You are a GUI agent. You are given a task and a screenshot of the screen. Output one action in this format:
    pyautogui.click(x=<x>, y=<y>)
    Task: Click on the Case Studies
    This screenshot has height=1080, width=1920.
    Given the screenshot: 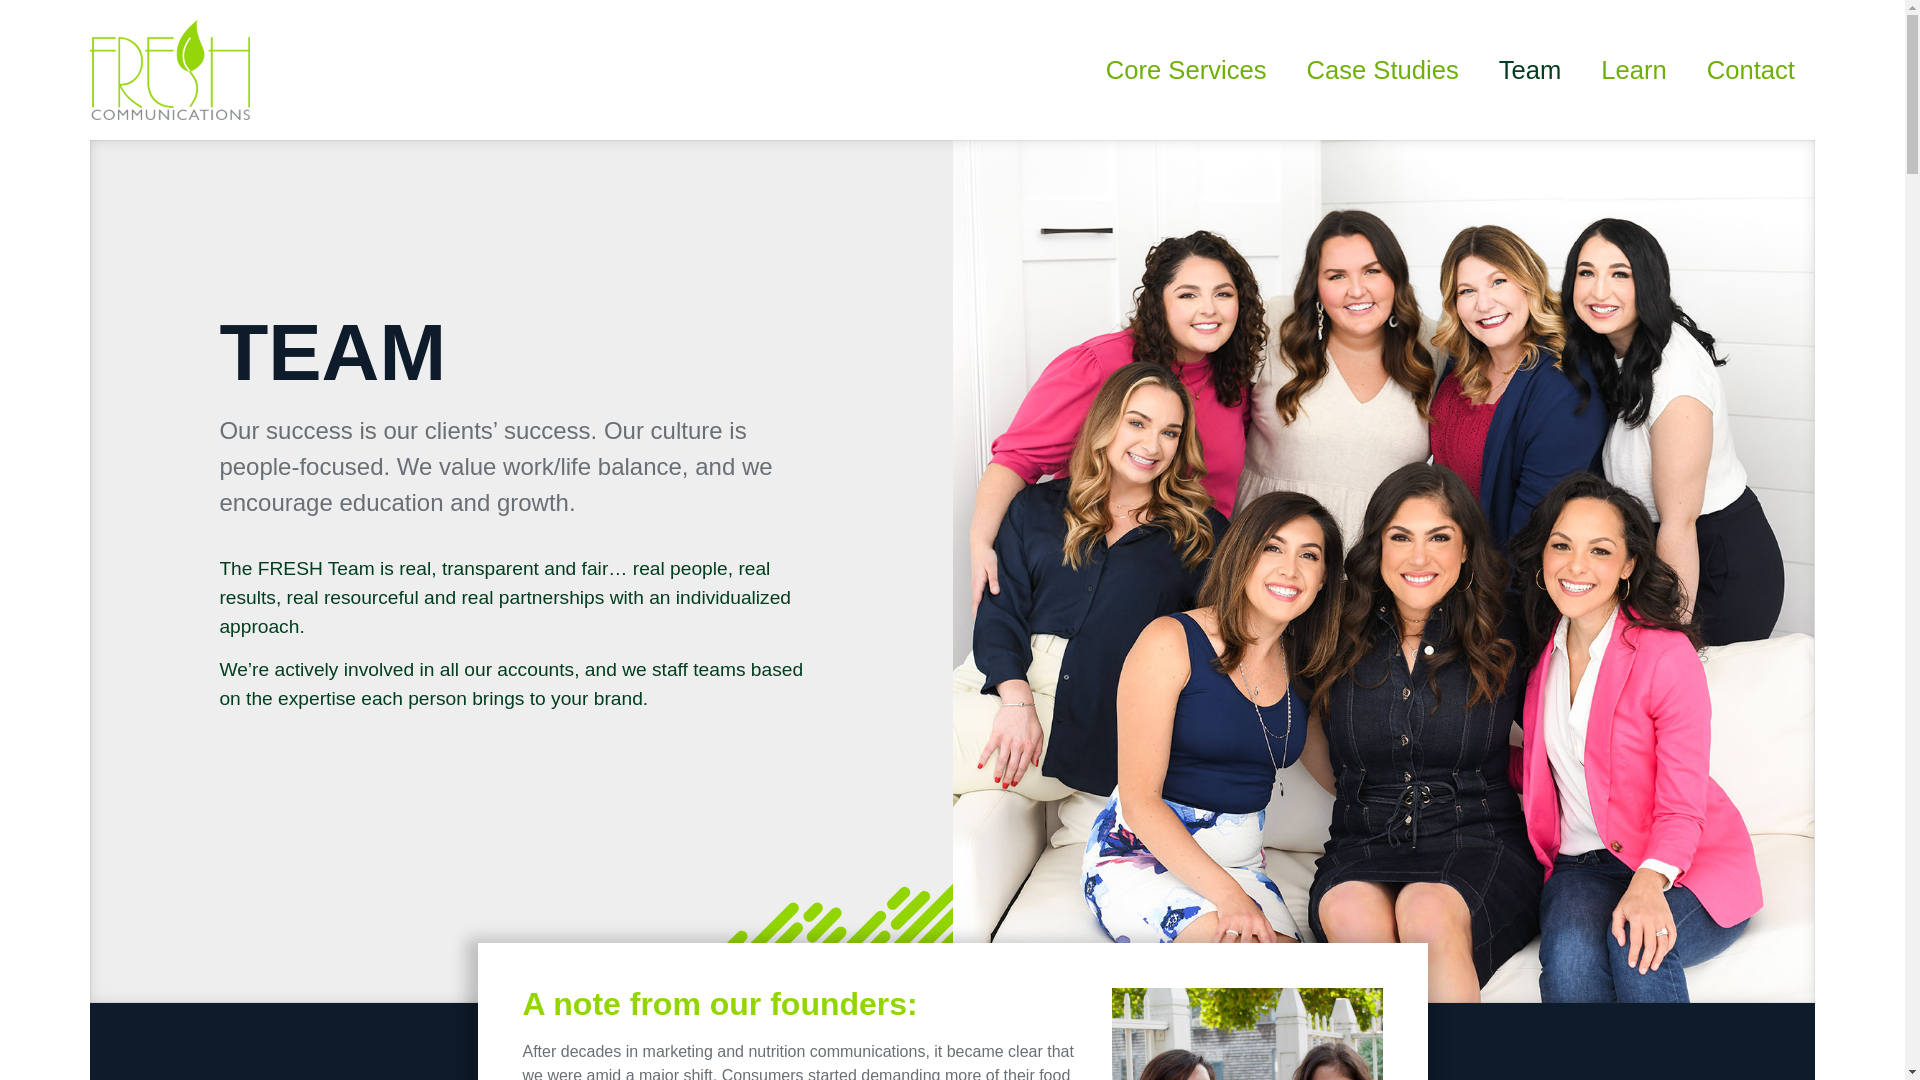 What is the action you would take?
    pyautogui.click(x=1382, y=70)
    